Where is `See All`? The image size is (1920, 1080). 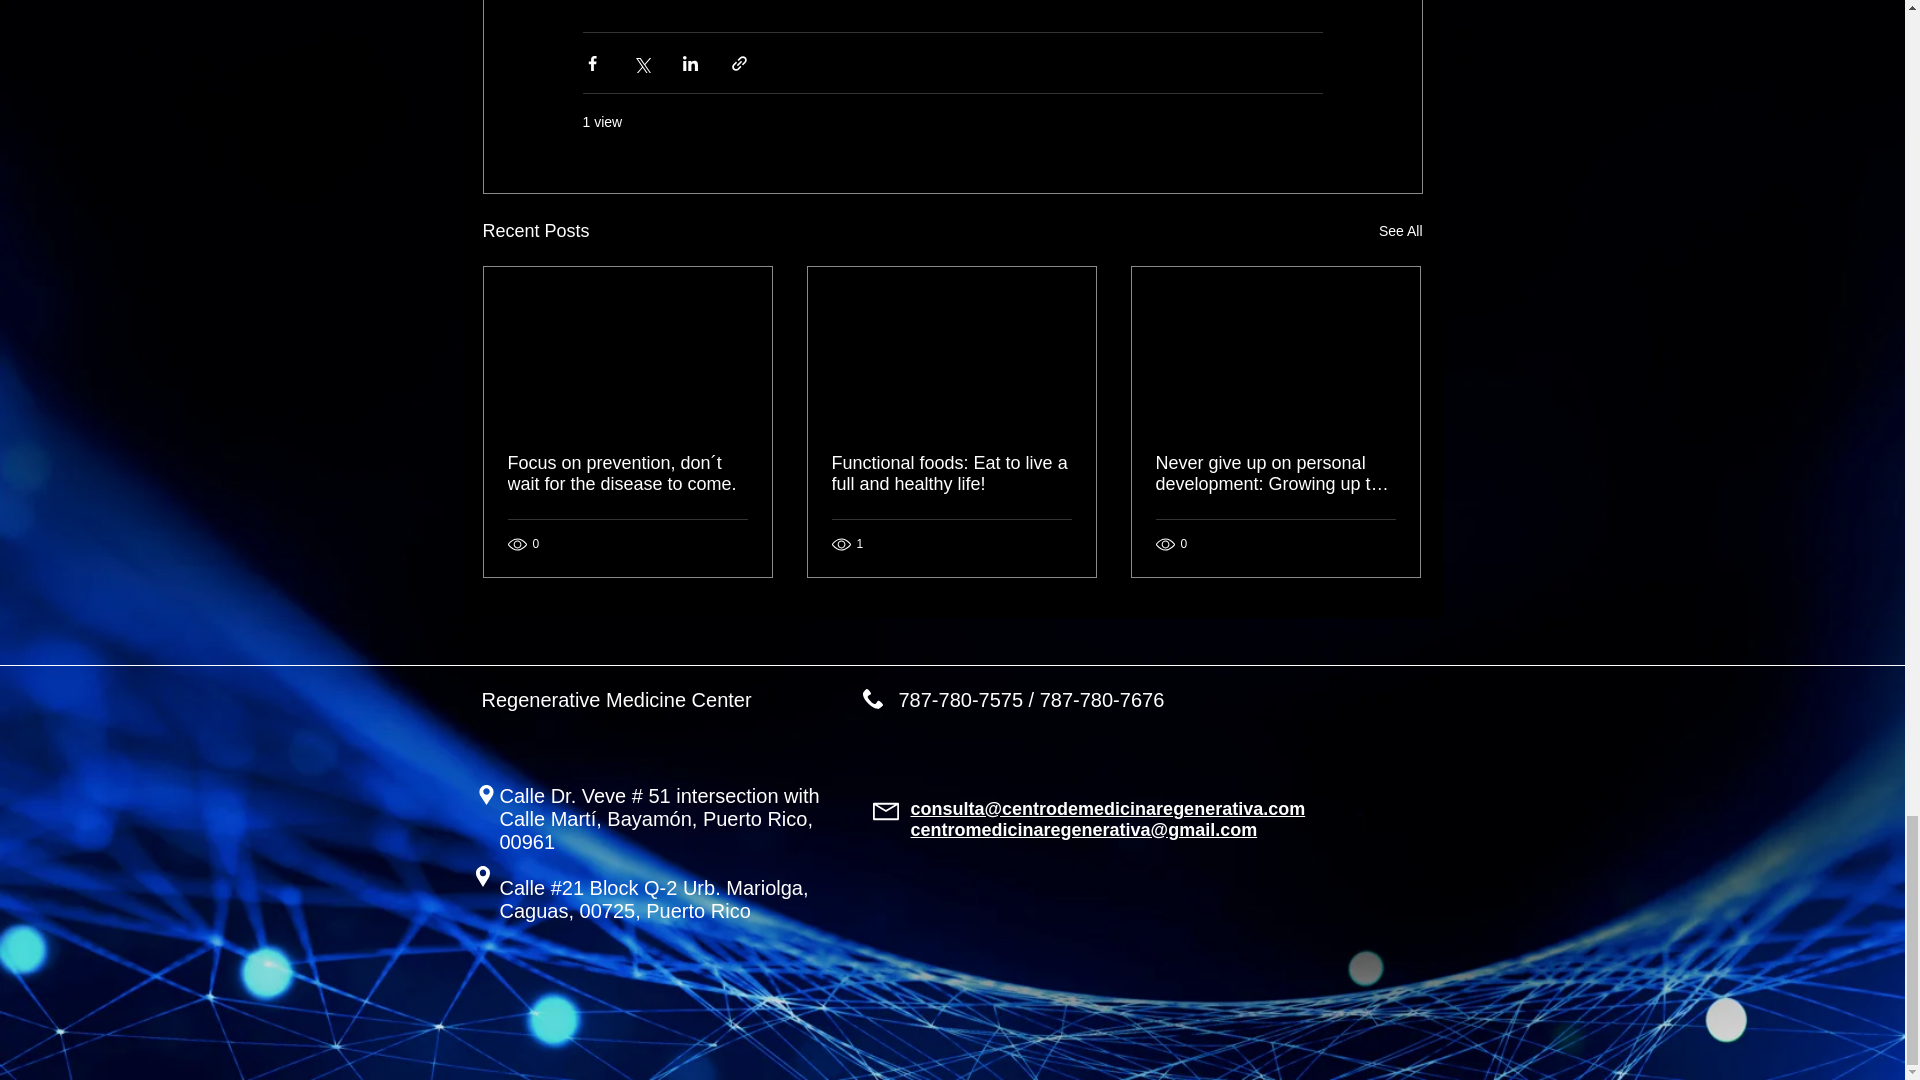
See All is located at coordinates (1400, 232).